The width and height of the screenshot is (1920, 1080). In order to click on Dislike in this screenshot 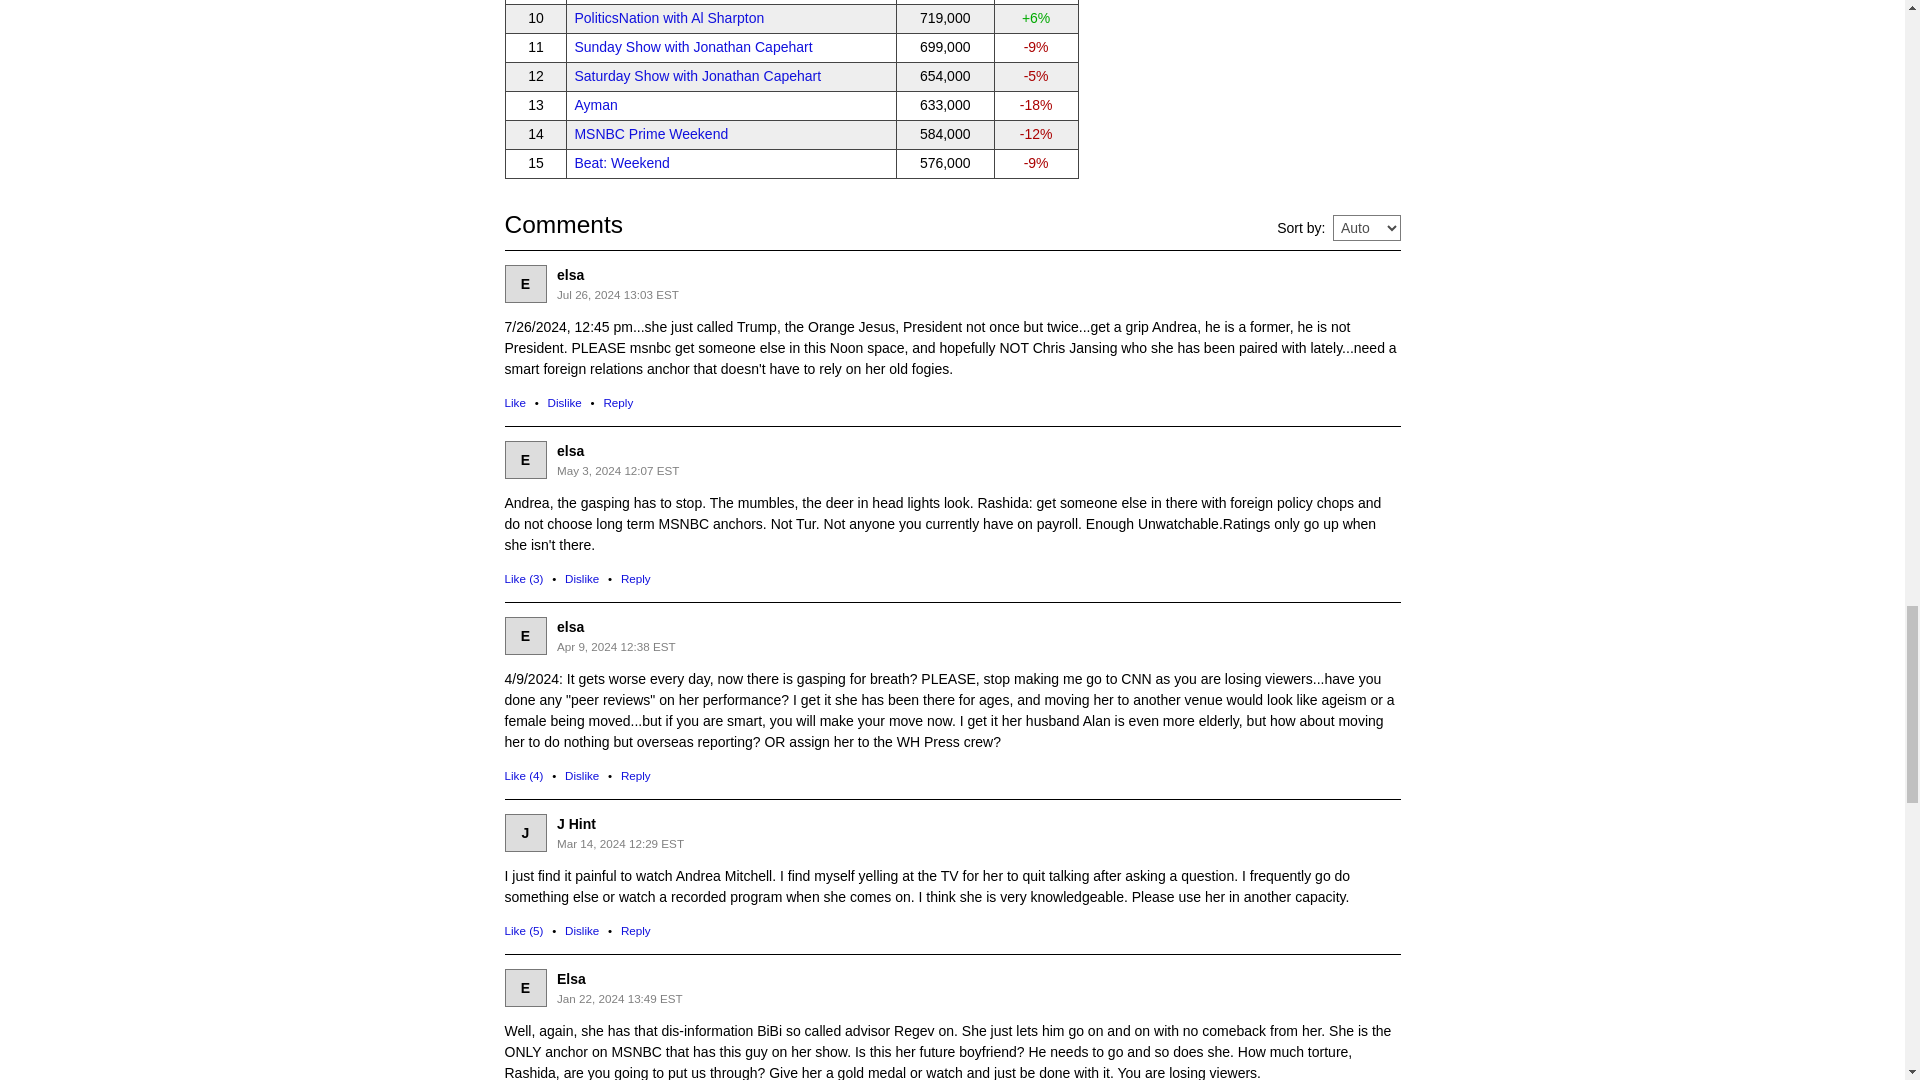, I will do `click(582, 930)`.